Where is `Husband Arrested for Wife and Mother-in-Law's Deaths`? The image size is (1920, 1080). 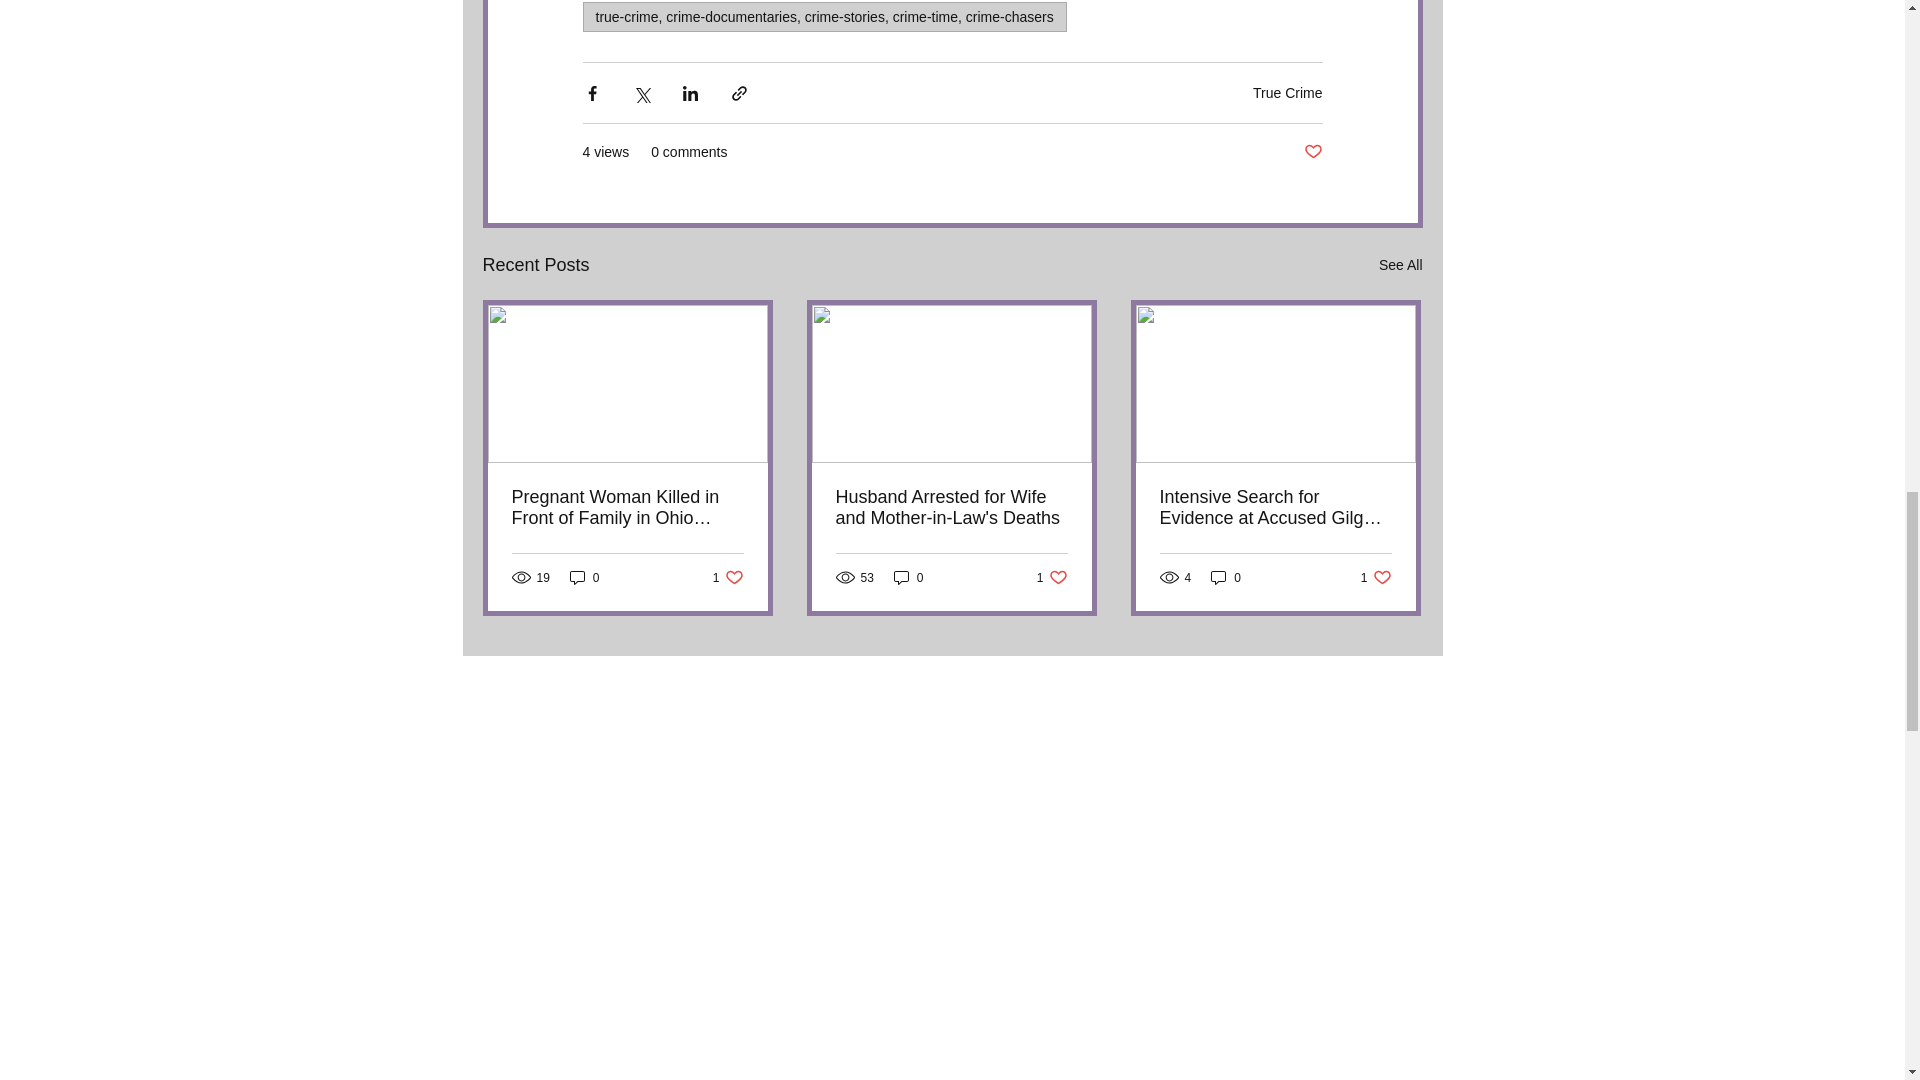 Husband Arrested for Wife and Mother-in-Law's Deaths is located at coordinates (728, 578).